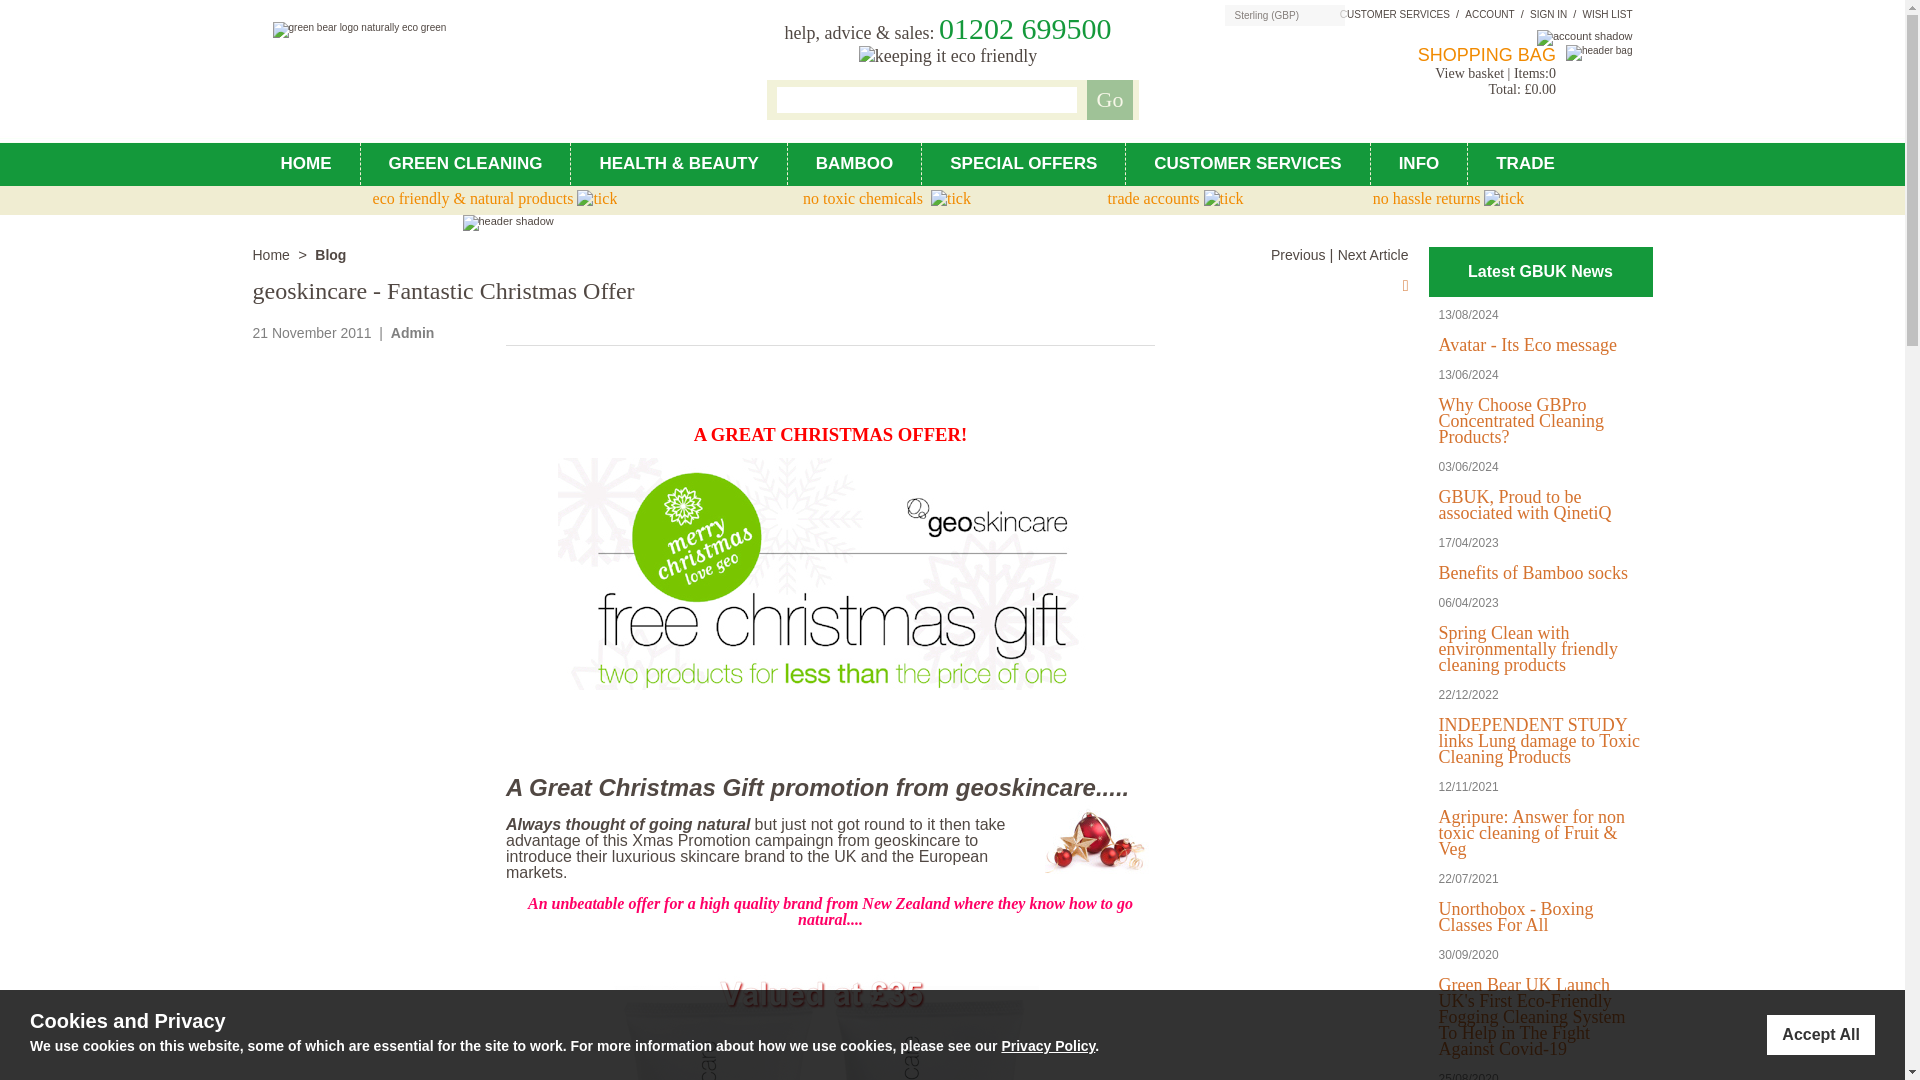  Describe the element at coordinates (1374, 255) in the screenshot. I see `Next Article` at that location.